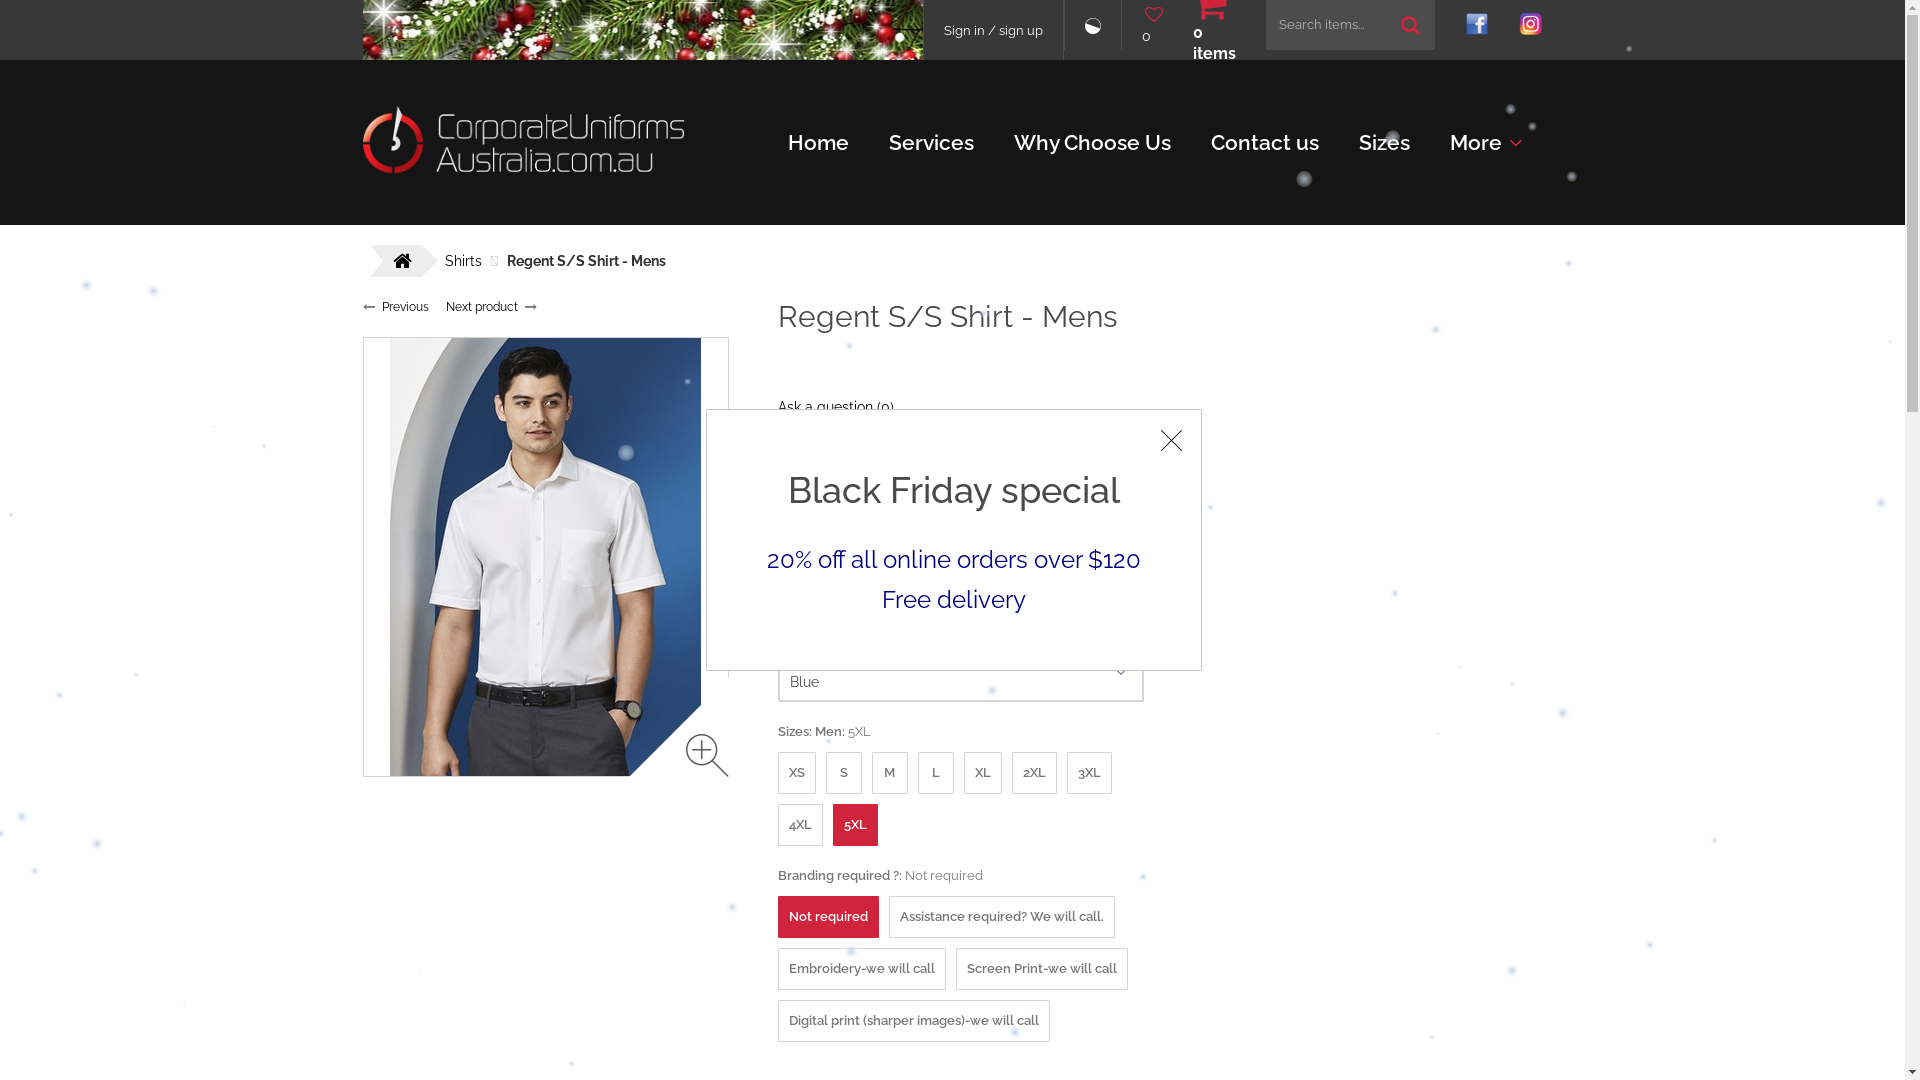  I want to click on Previous, so click(406, 307).